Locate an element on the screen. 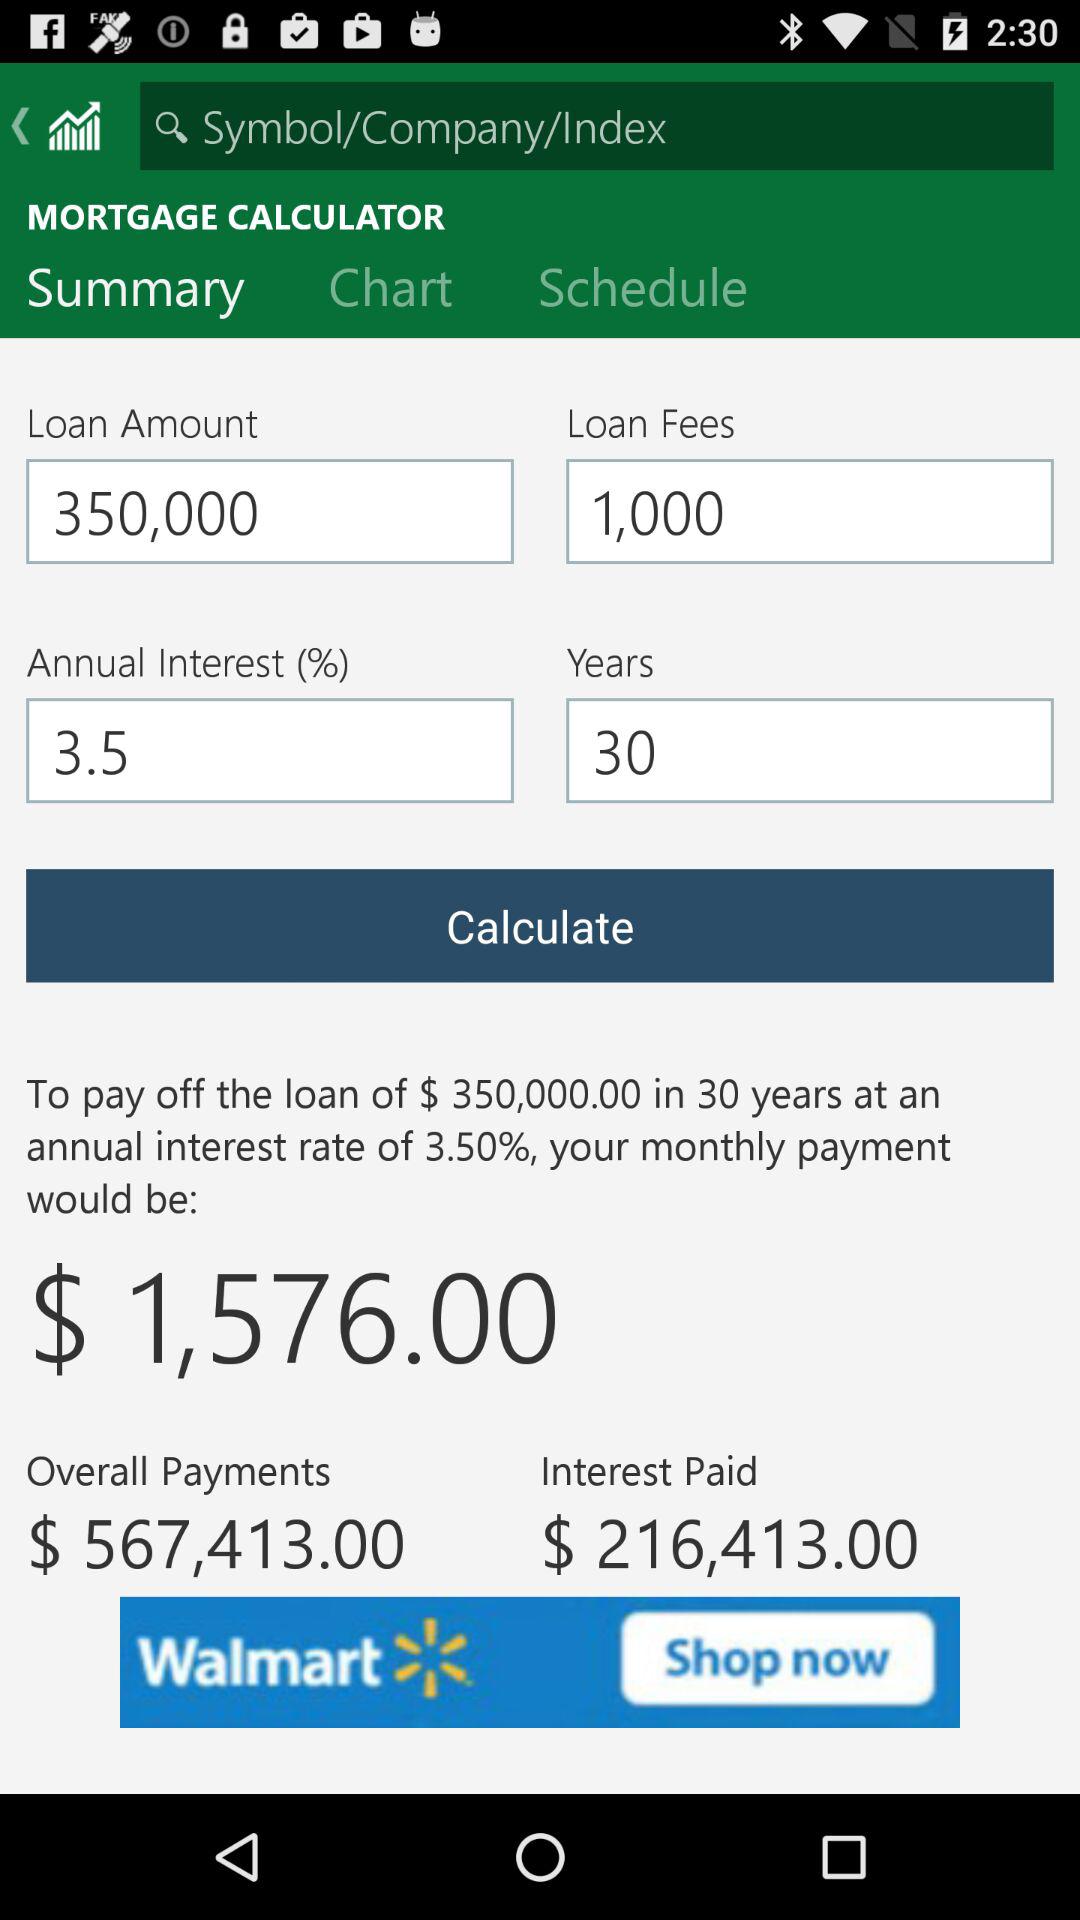 The image size is (1080, 1920). press the summary item is located at coordinates (151, 291).